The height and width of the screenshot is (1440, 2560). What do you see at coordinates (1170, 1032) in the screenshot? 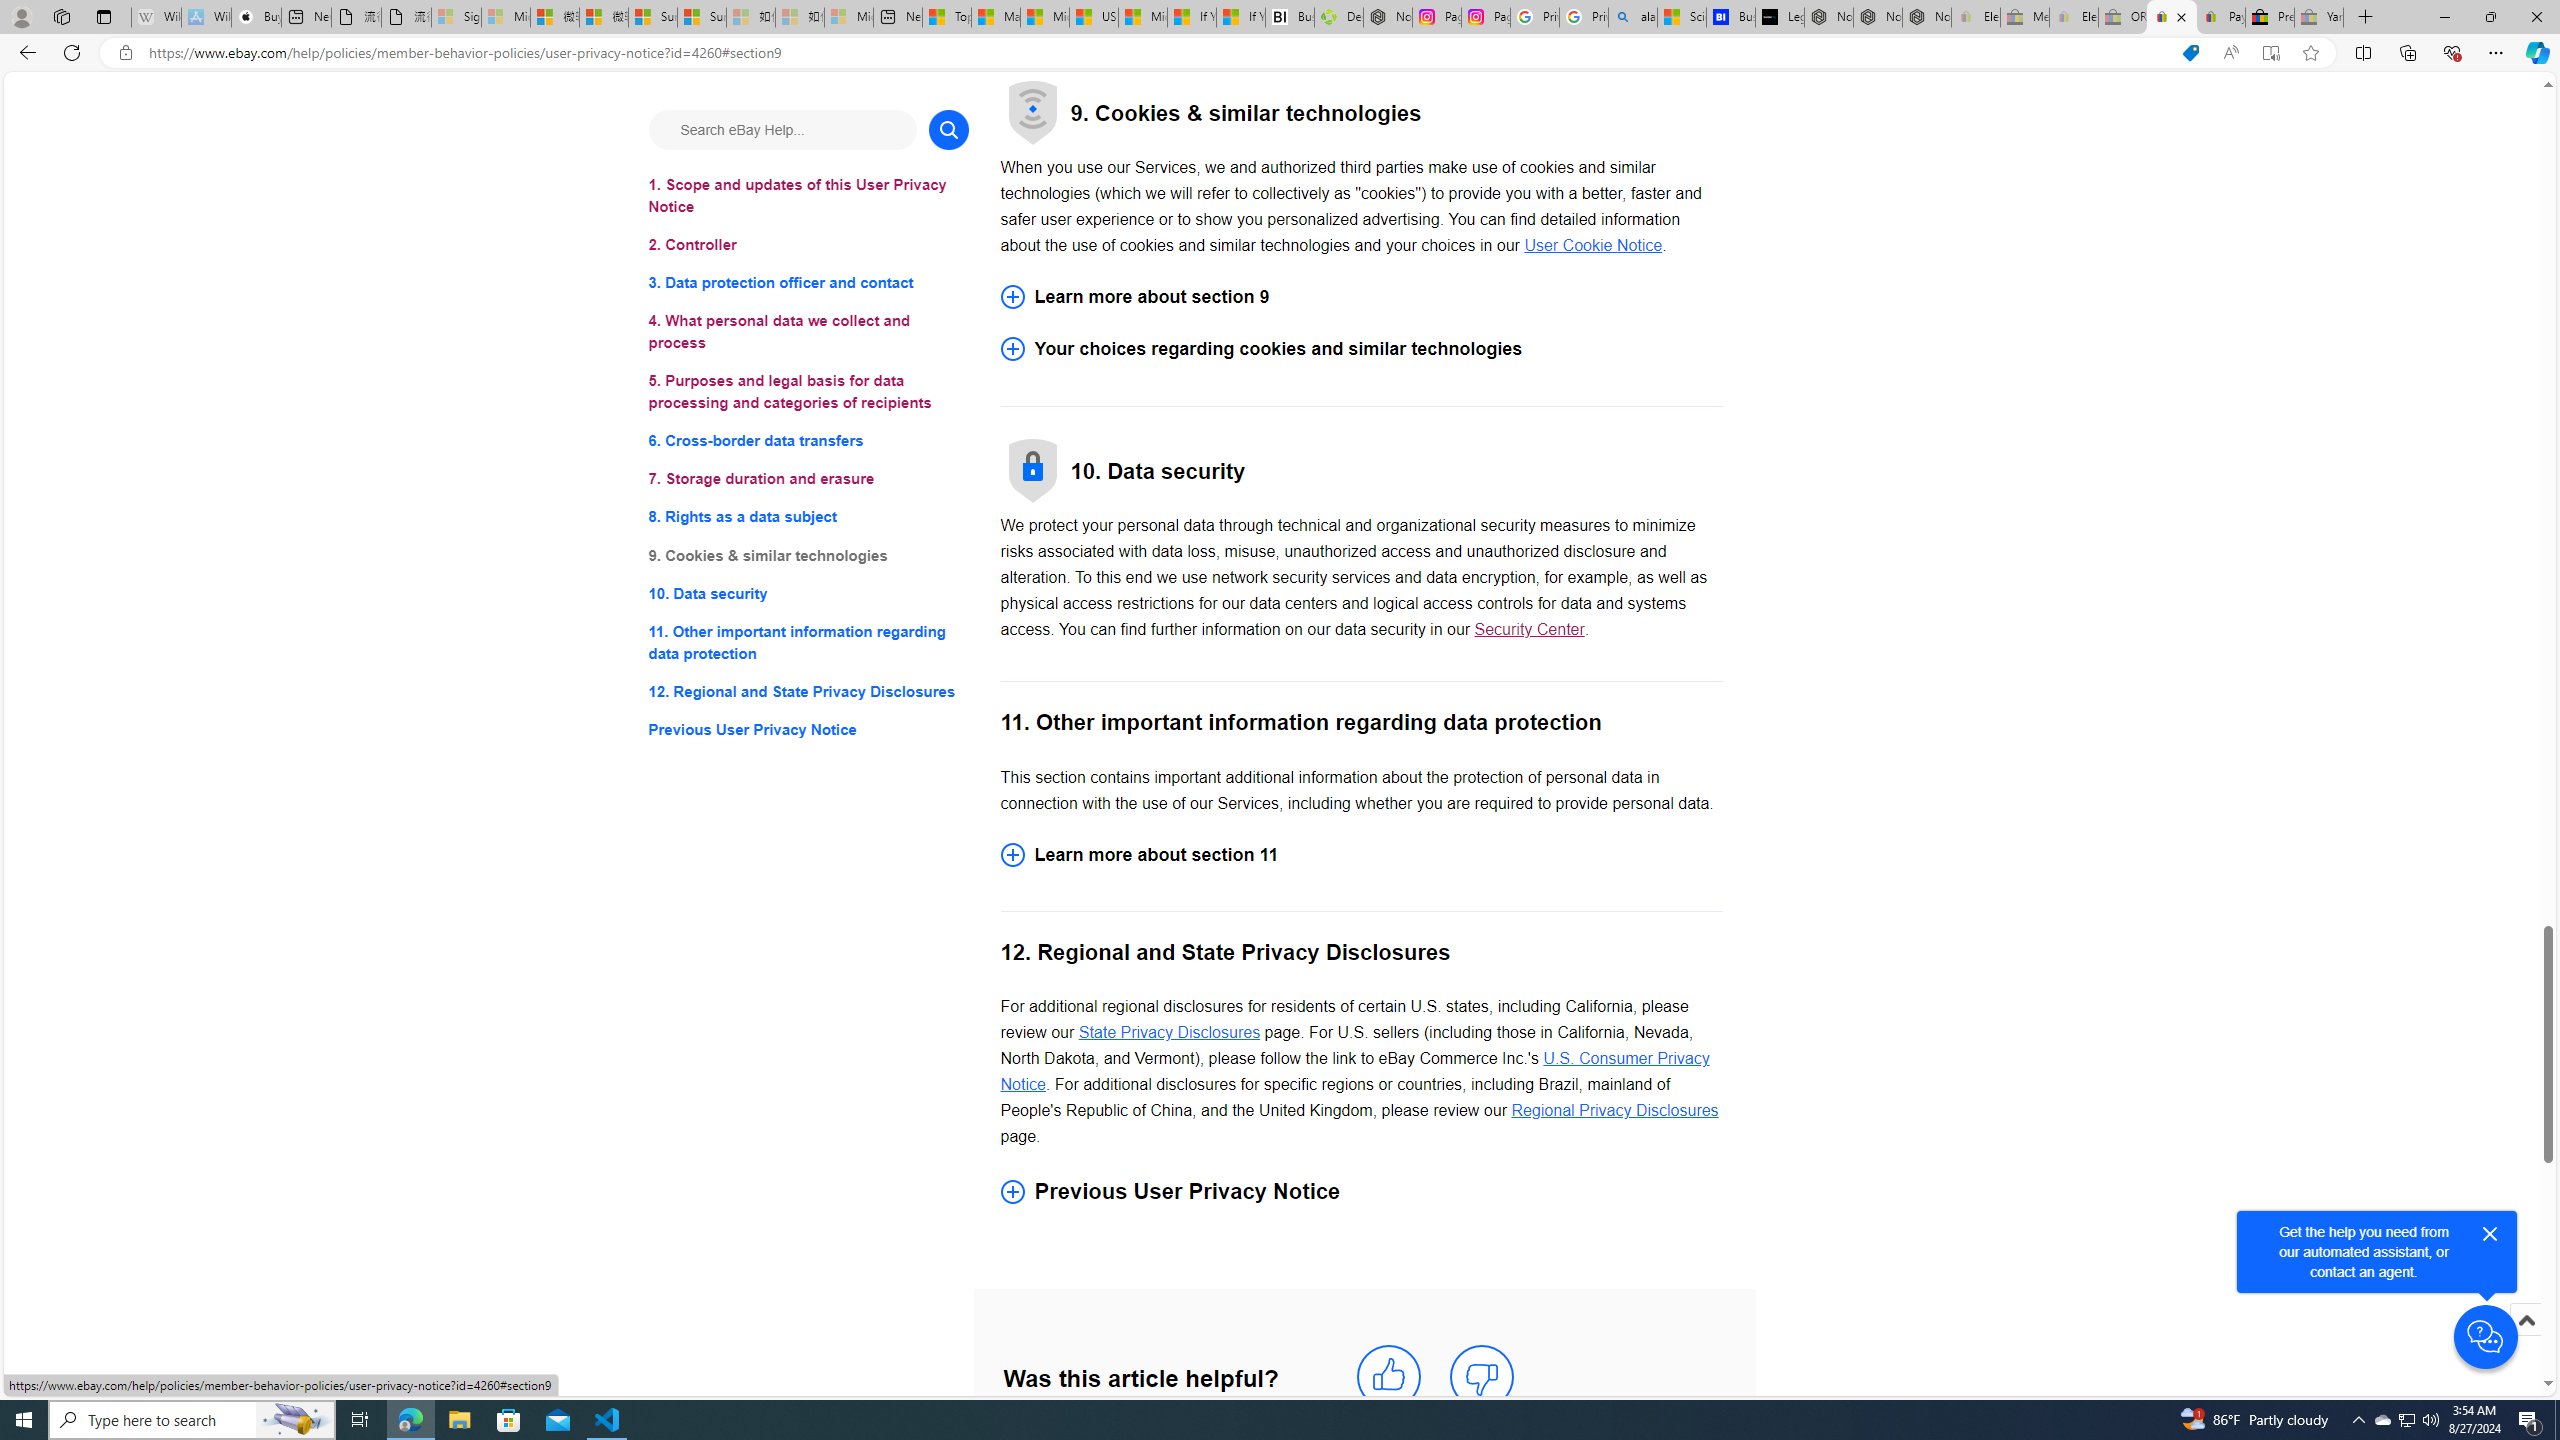
I see `State Privacy Disclosures - opens in new window or tab` at bounding box center [1170, 1032].